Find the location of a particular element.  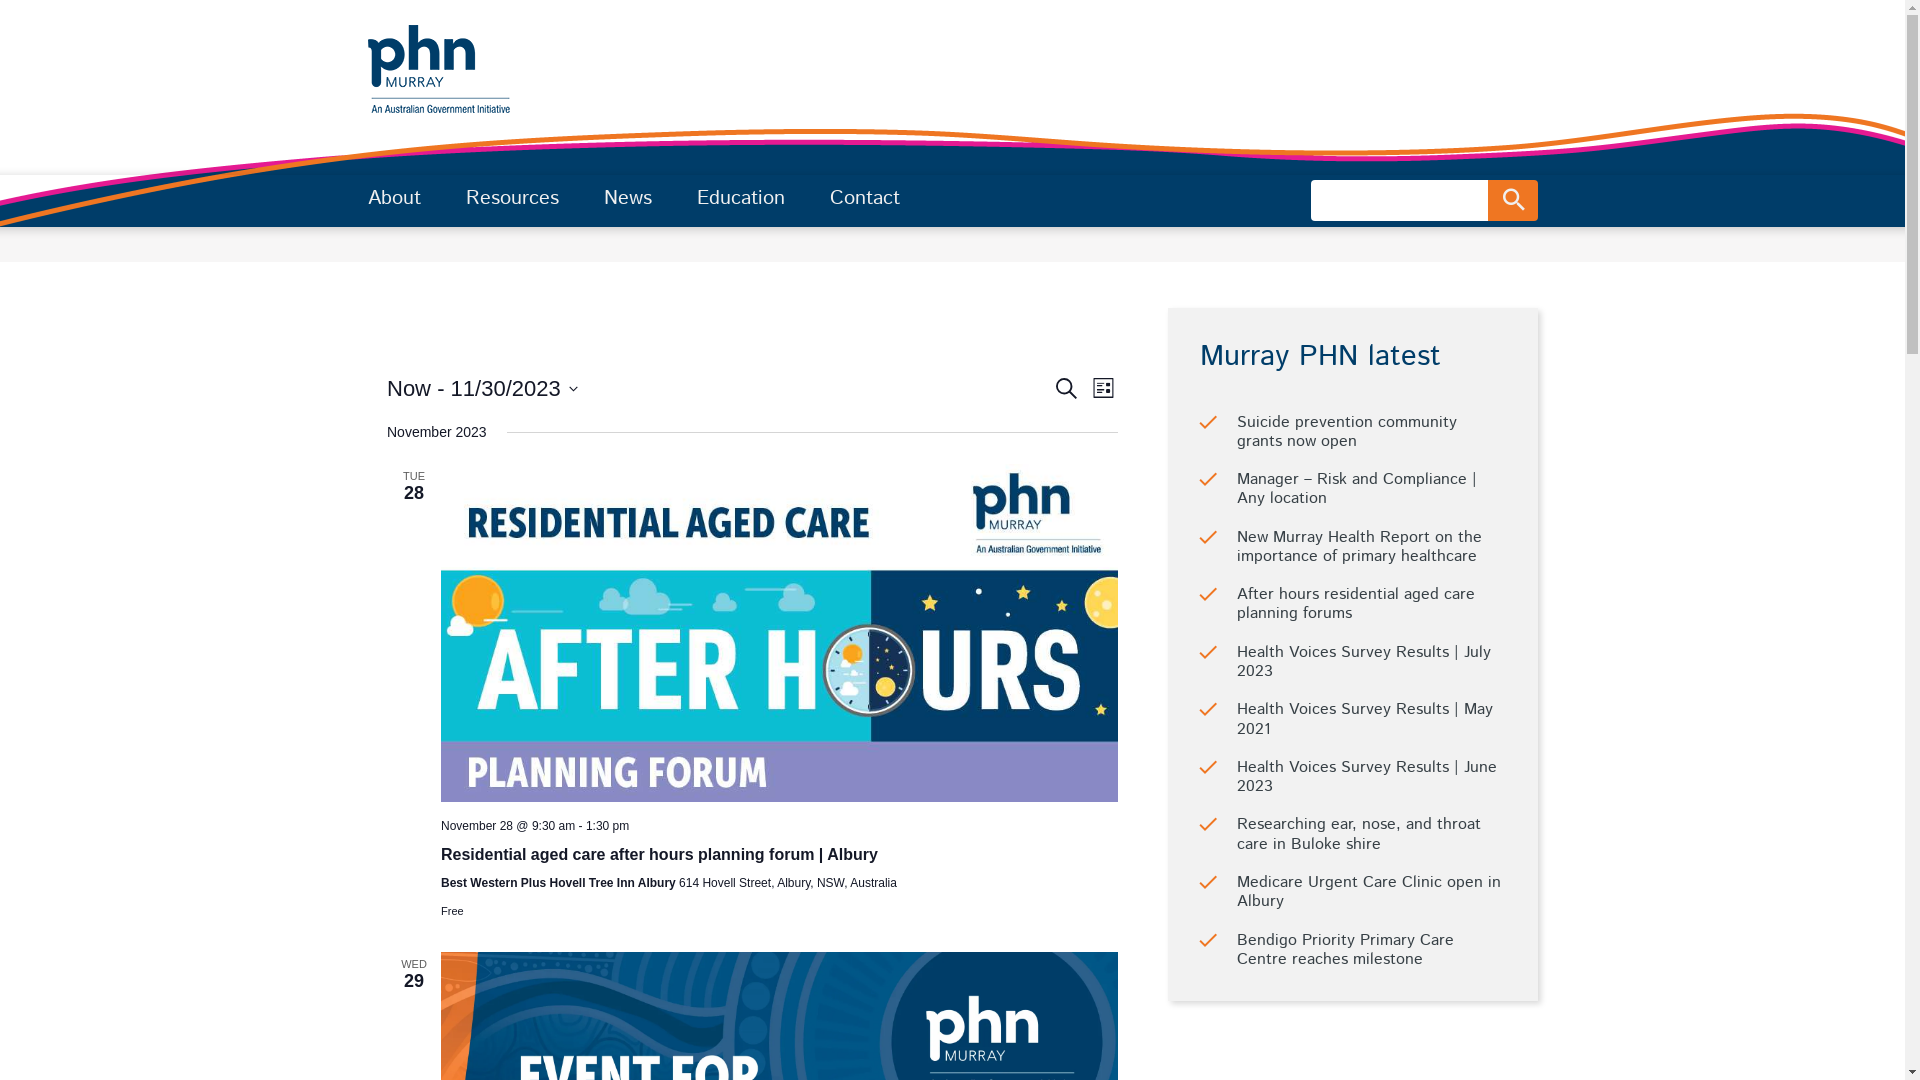

Health Voices Survey Results | May 2021 is located at coordinates (1364, 719).